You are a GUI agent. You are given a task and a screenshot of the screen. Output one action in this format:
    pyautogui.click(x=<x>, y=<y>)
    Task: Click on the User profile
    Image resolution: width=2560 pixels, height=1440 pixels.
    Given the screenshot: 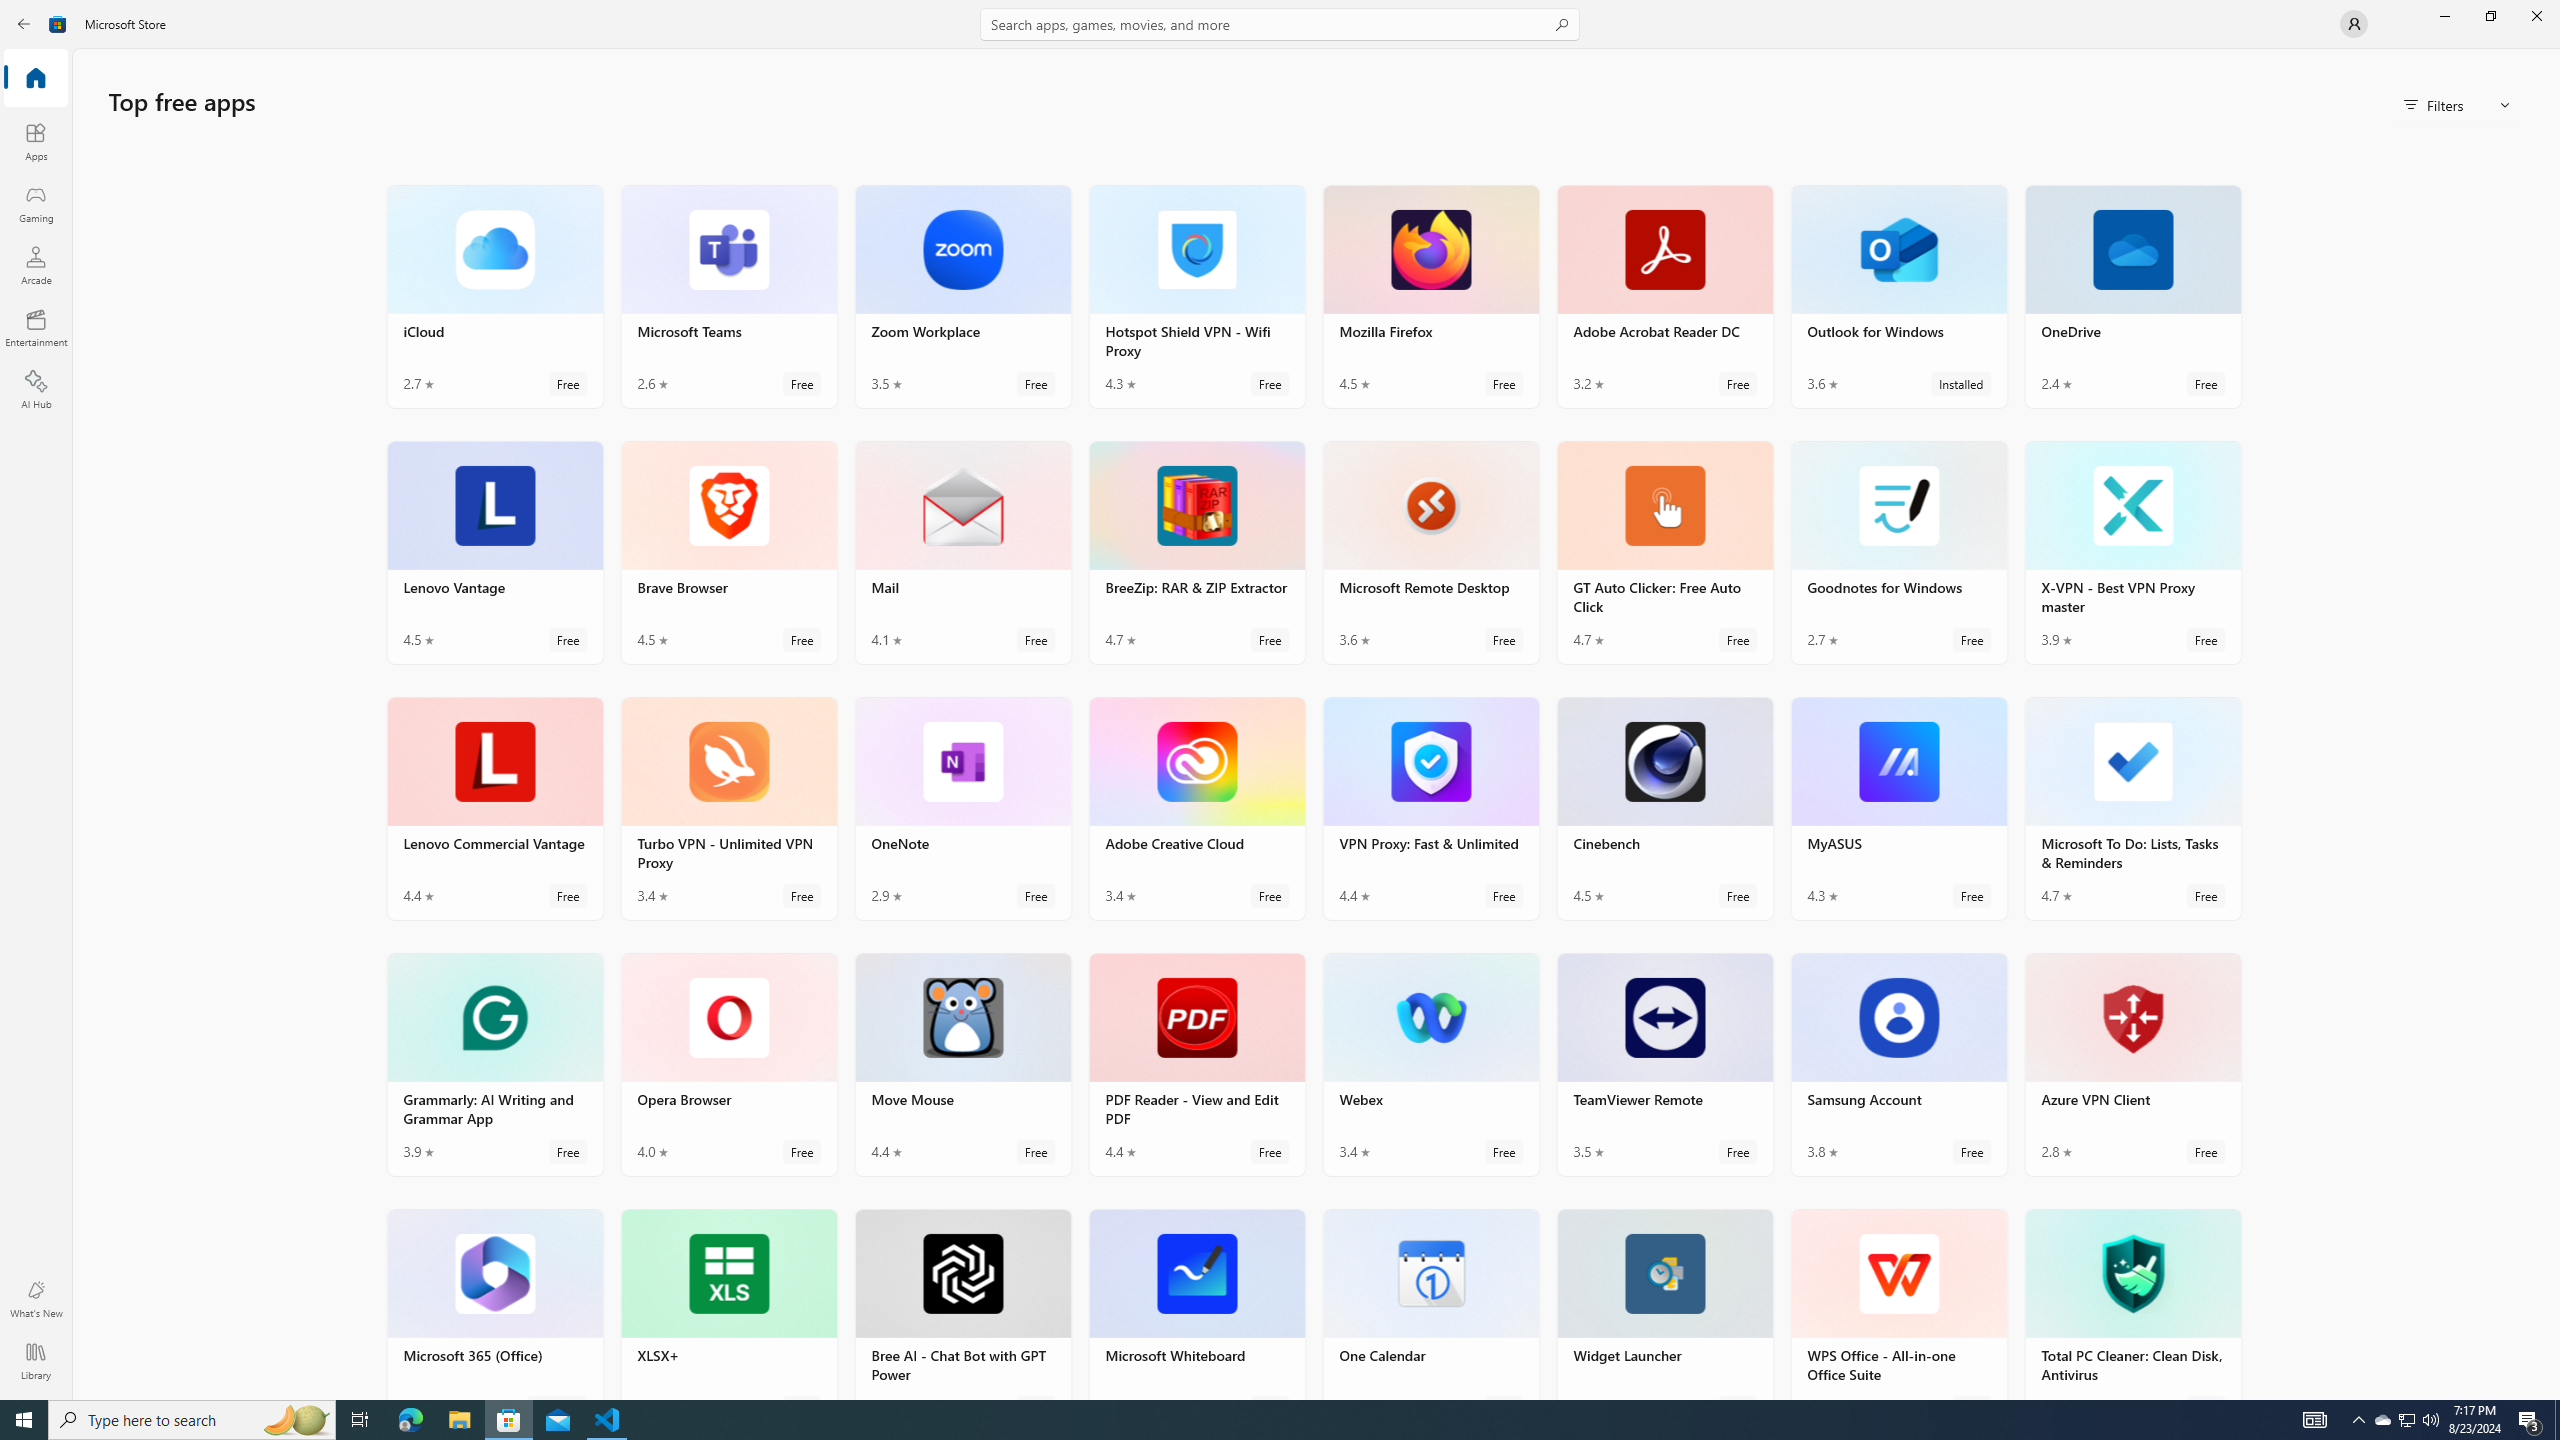 What is the action you would take?
    pyautogui.click(x=2354, y=24)
    